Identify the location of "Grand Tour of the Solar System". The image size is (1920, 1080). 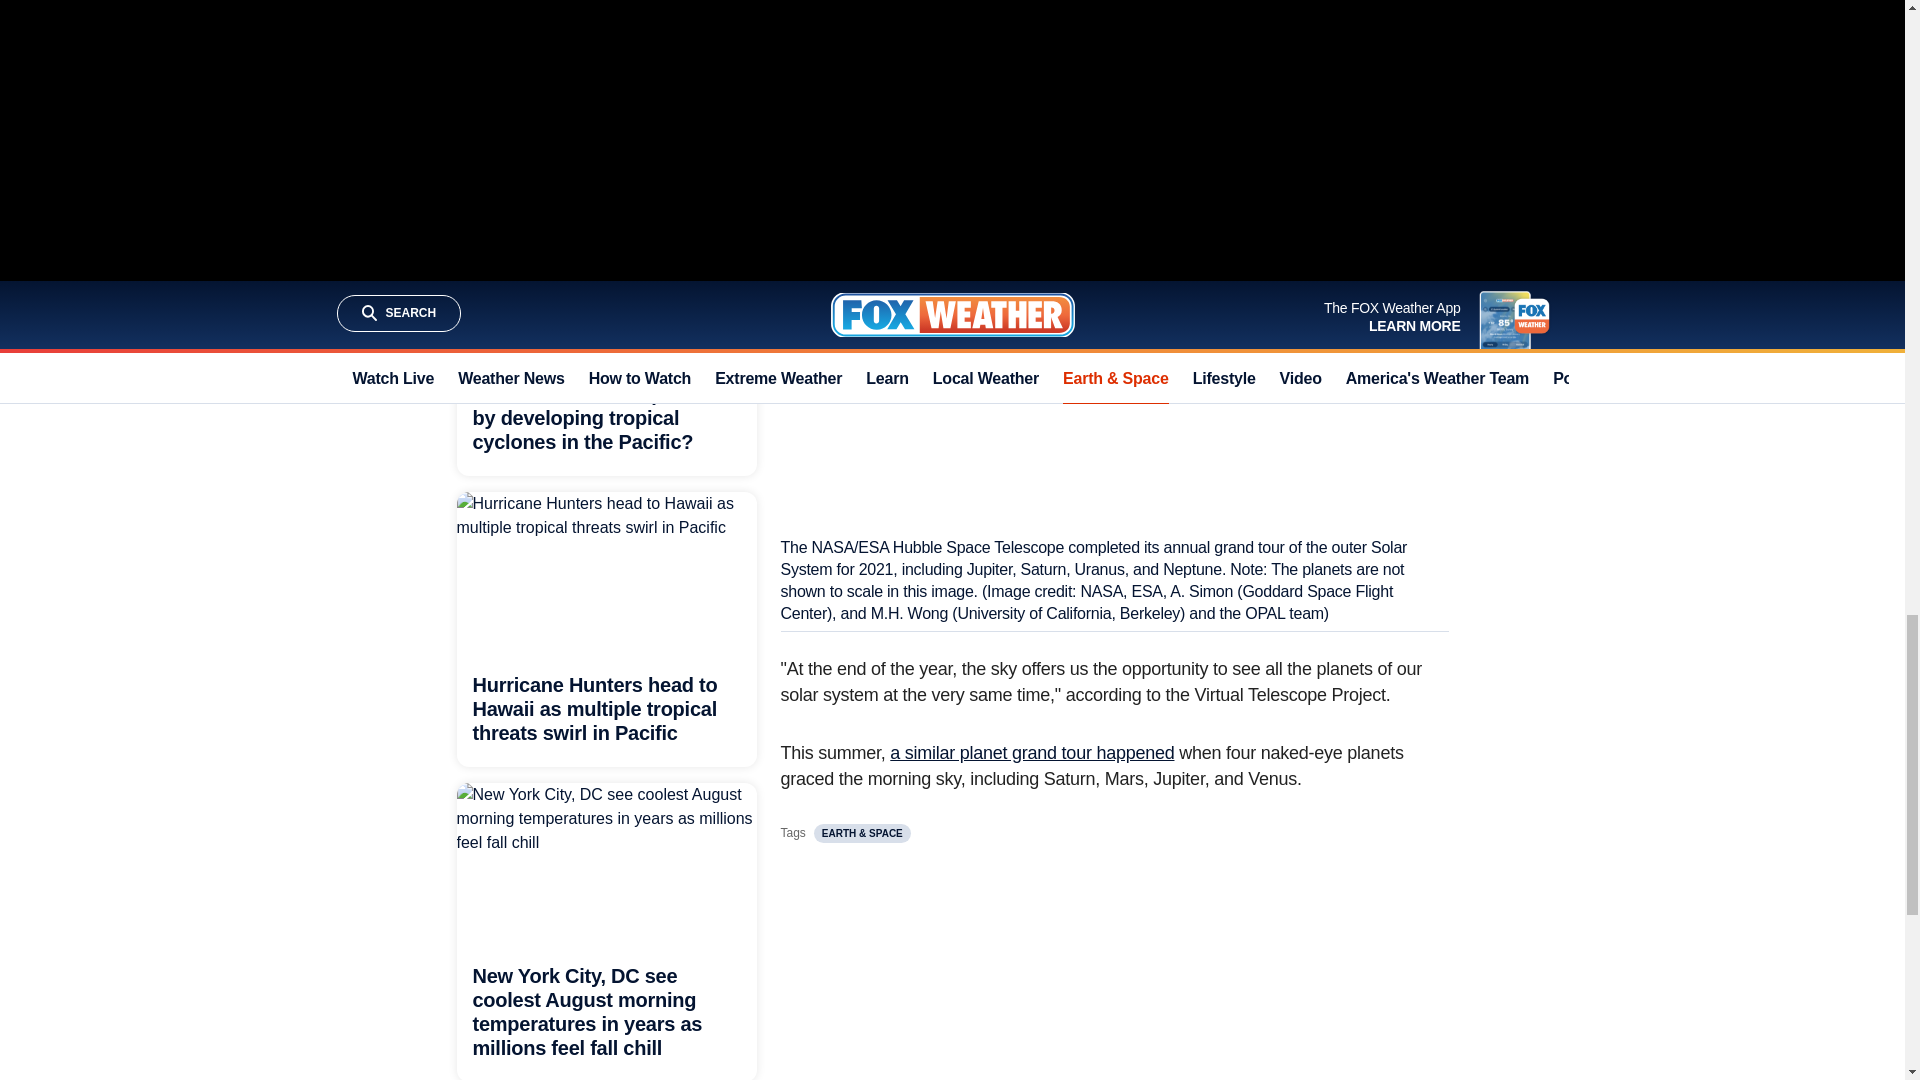
(1104, 17).